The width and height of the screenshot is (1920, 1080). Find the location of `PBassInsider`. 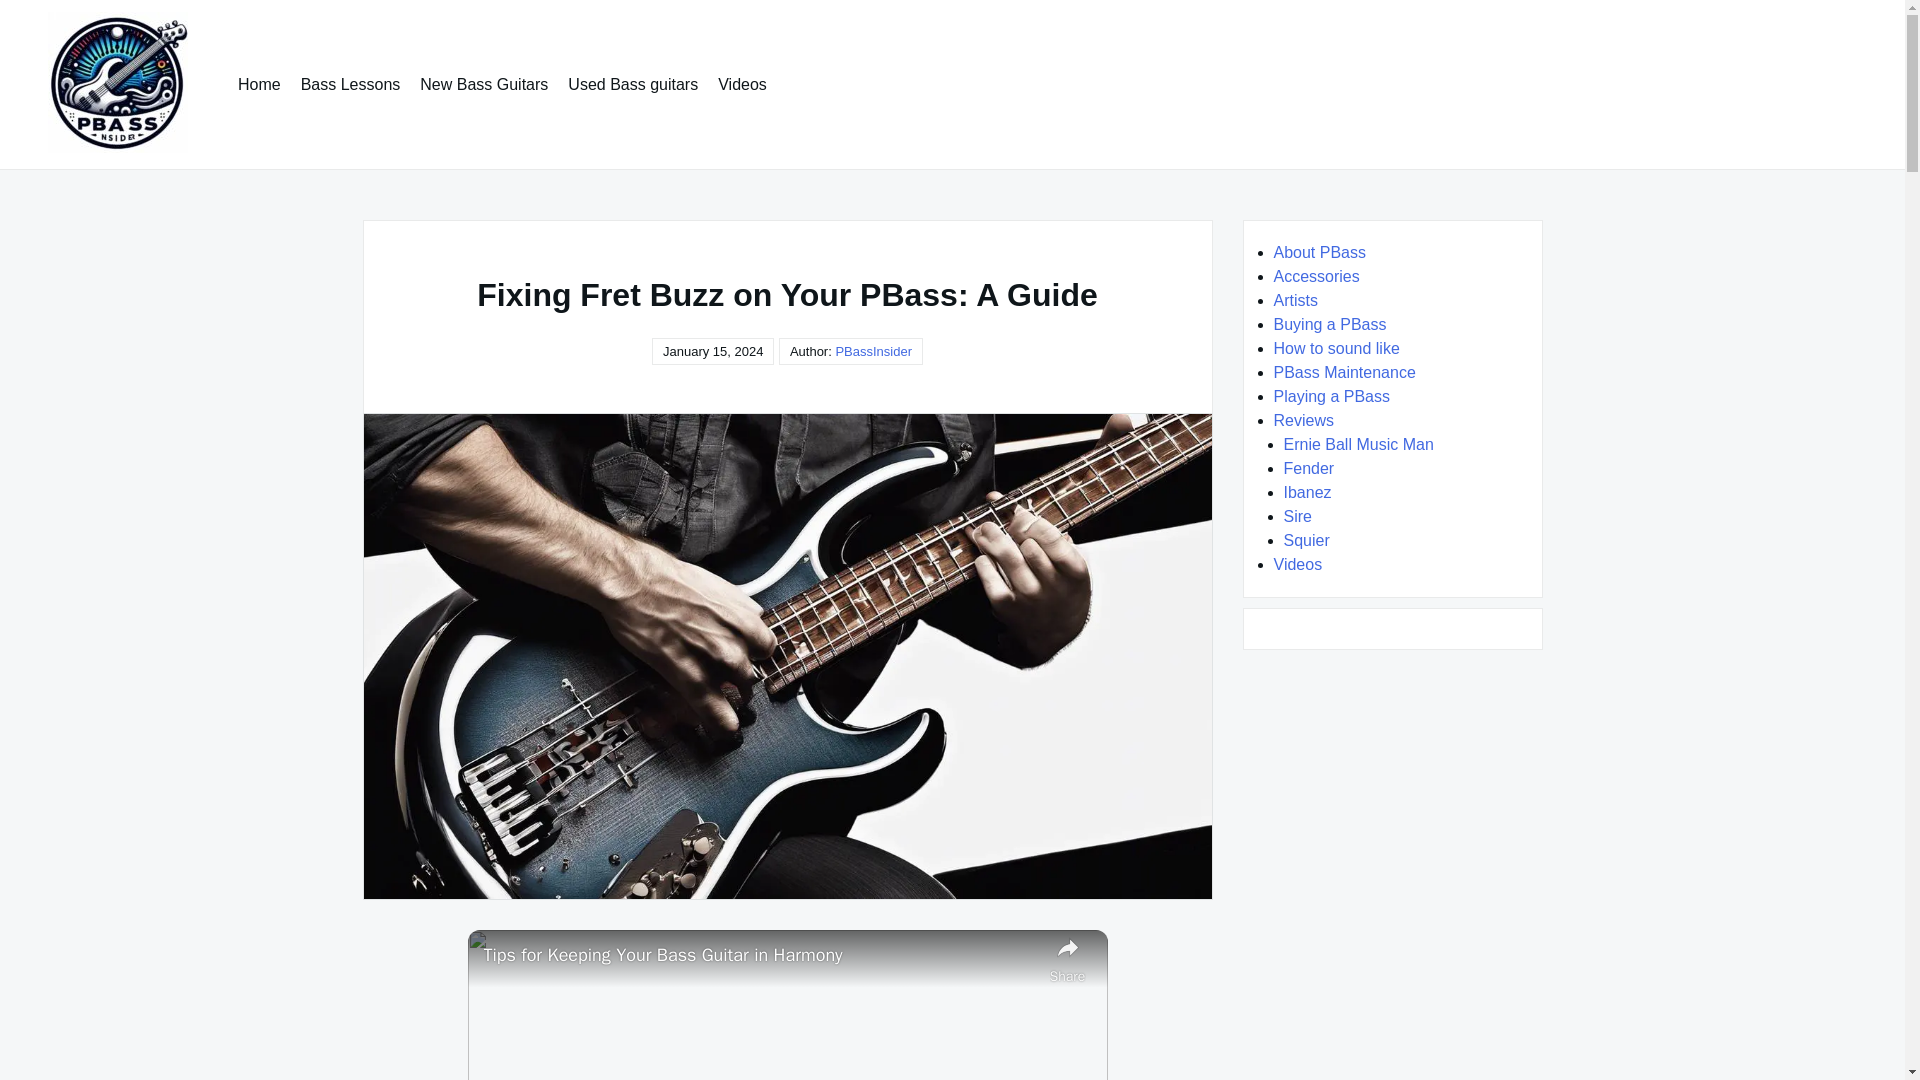

PBassInsider is located at coordinates (874, 351).